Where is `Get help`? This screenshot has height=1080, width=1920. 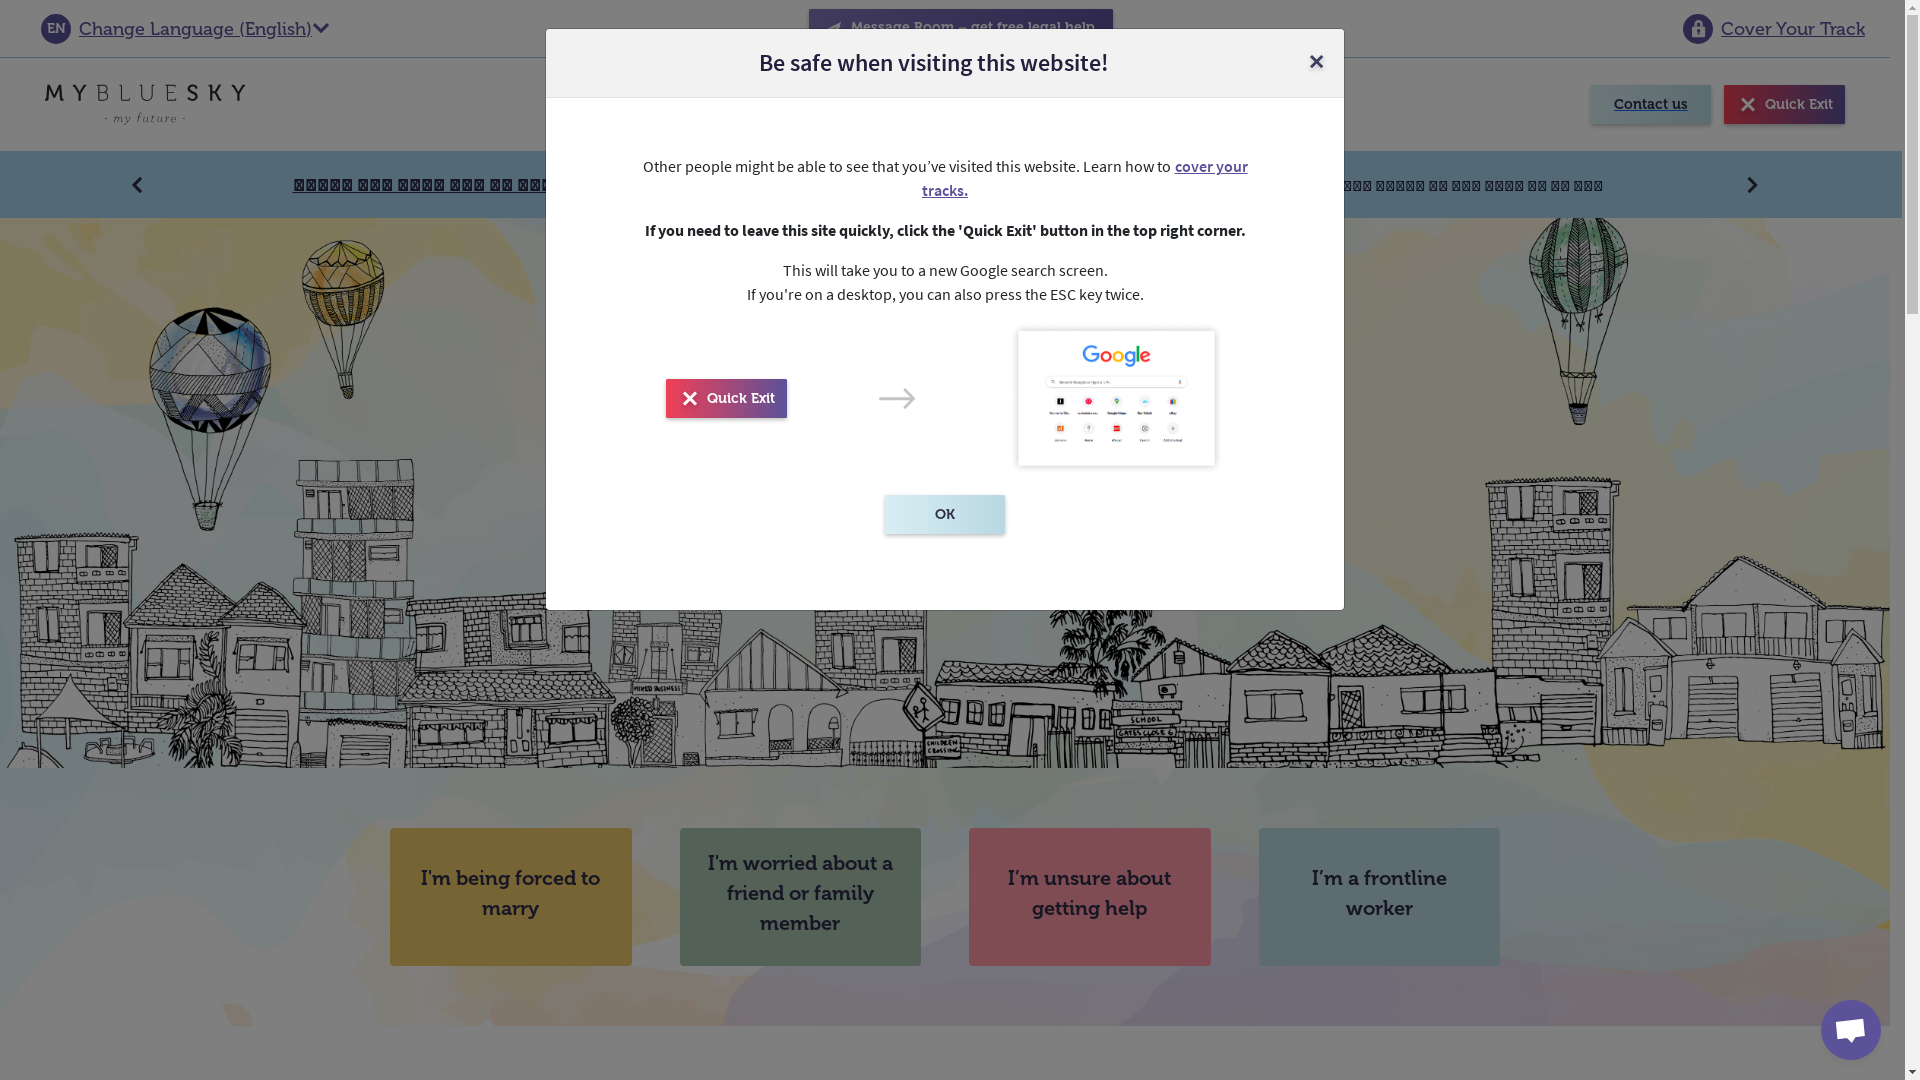
Get help is located at coordinates (621, 104).